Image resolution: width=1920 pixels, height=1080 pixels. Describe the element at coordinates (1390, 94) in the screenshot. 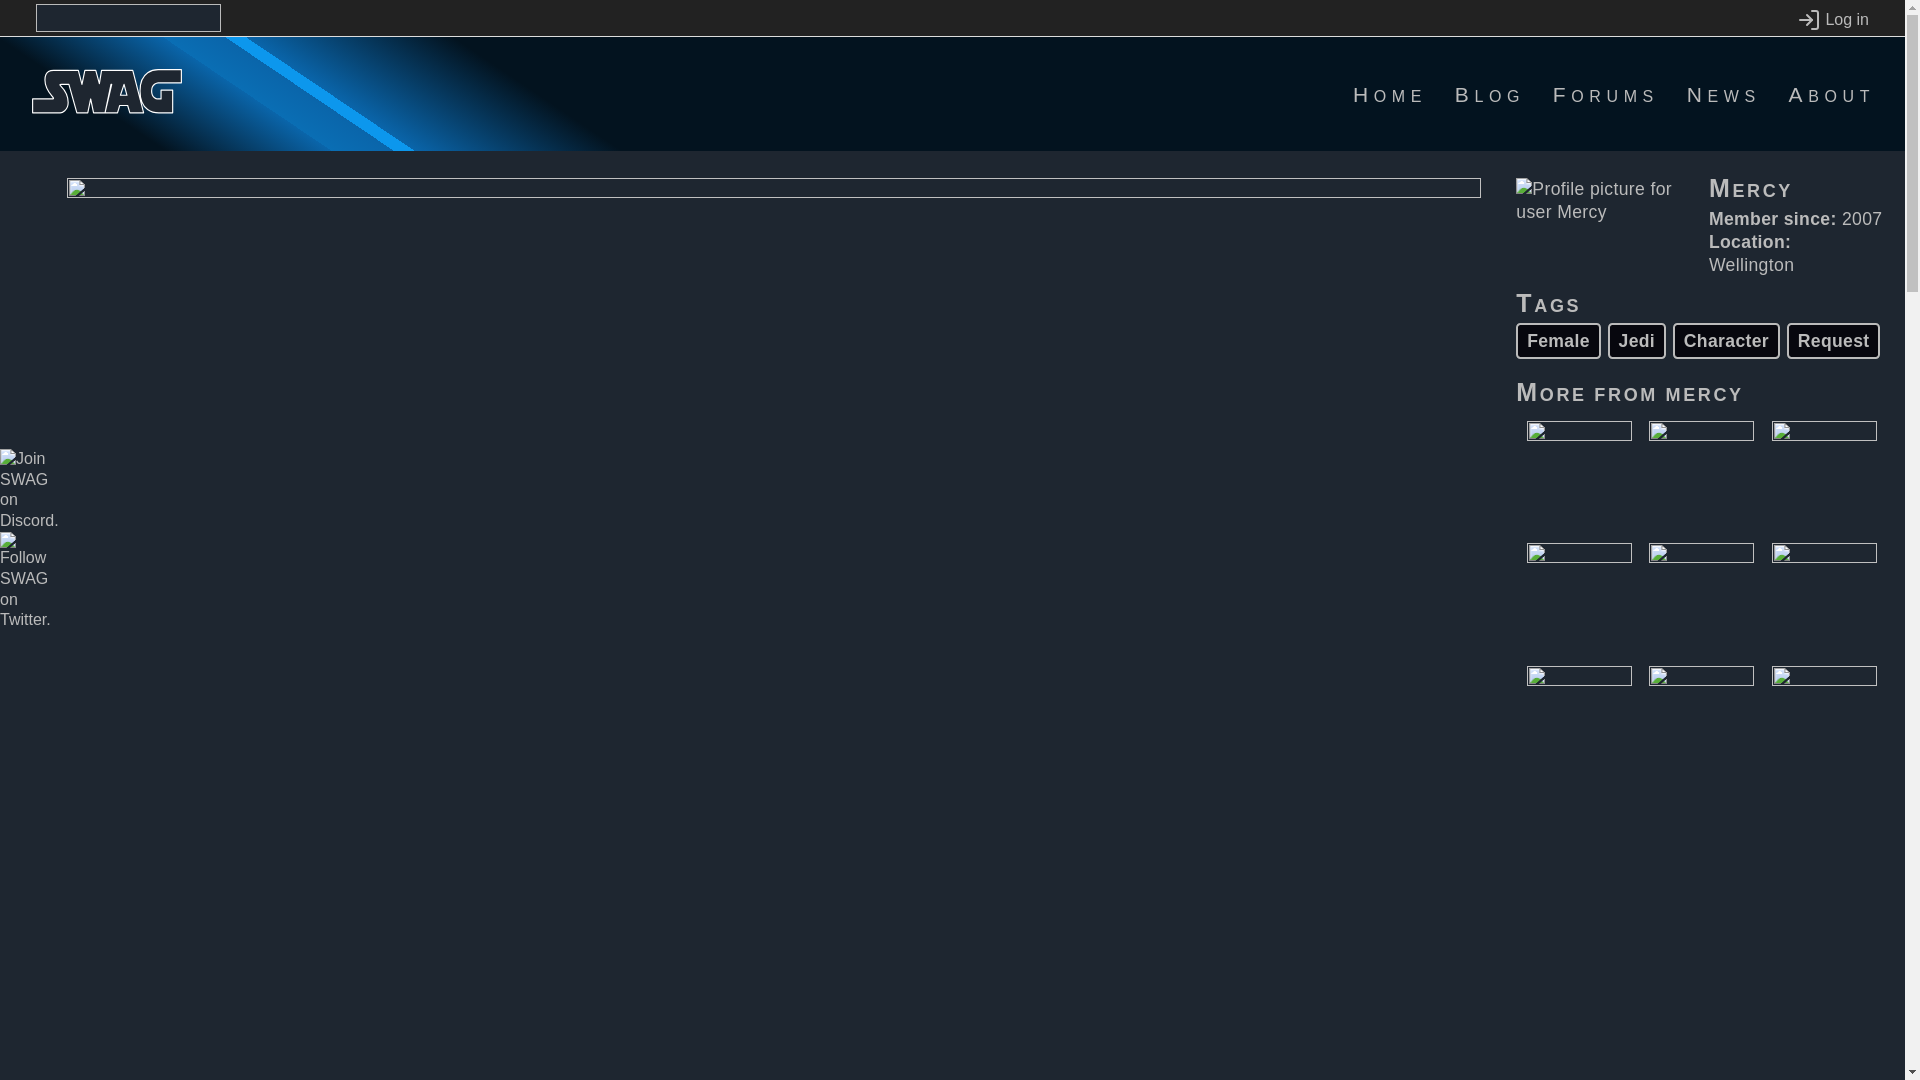

I see `Home` at that location.